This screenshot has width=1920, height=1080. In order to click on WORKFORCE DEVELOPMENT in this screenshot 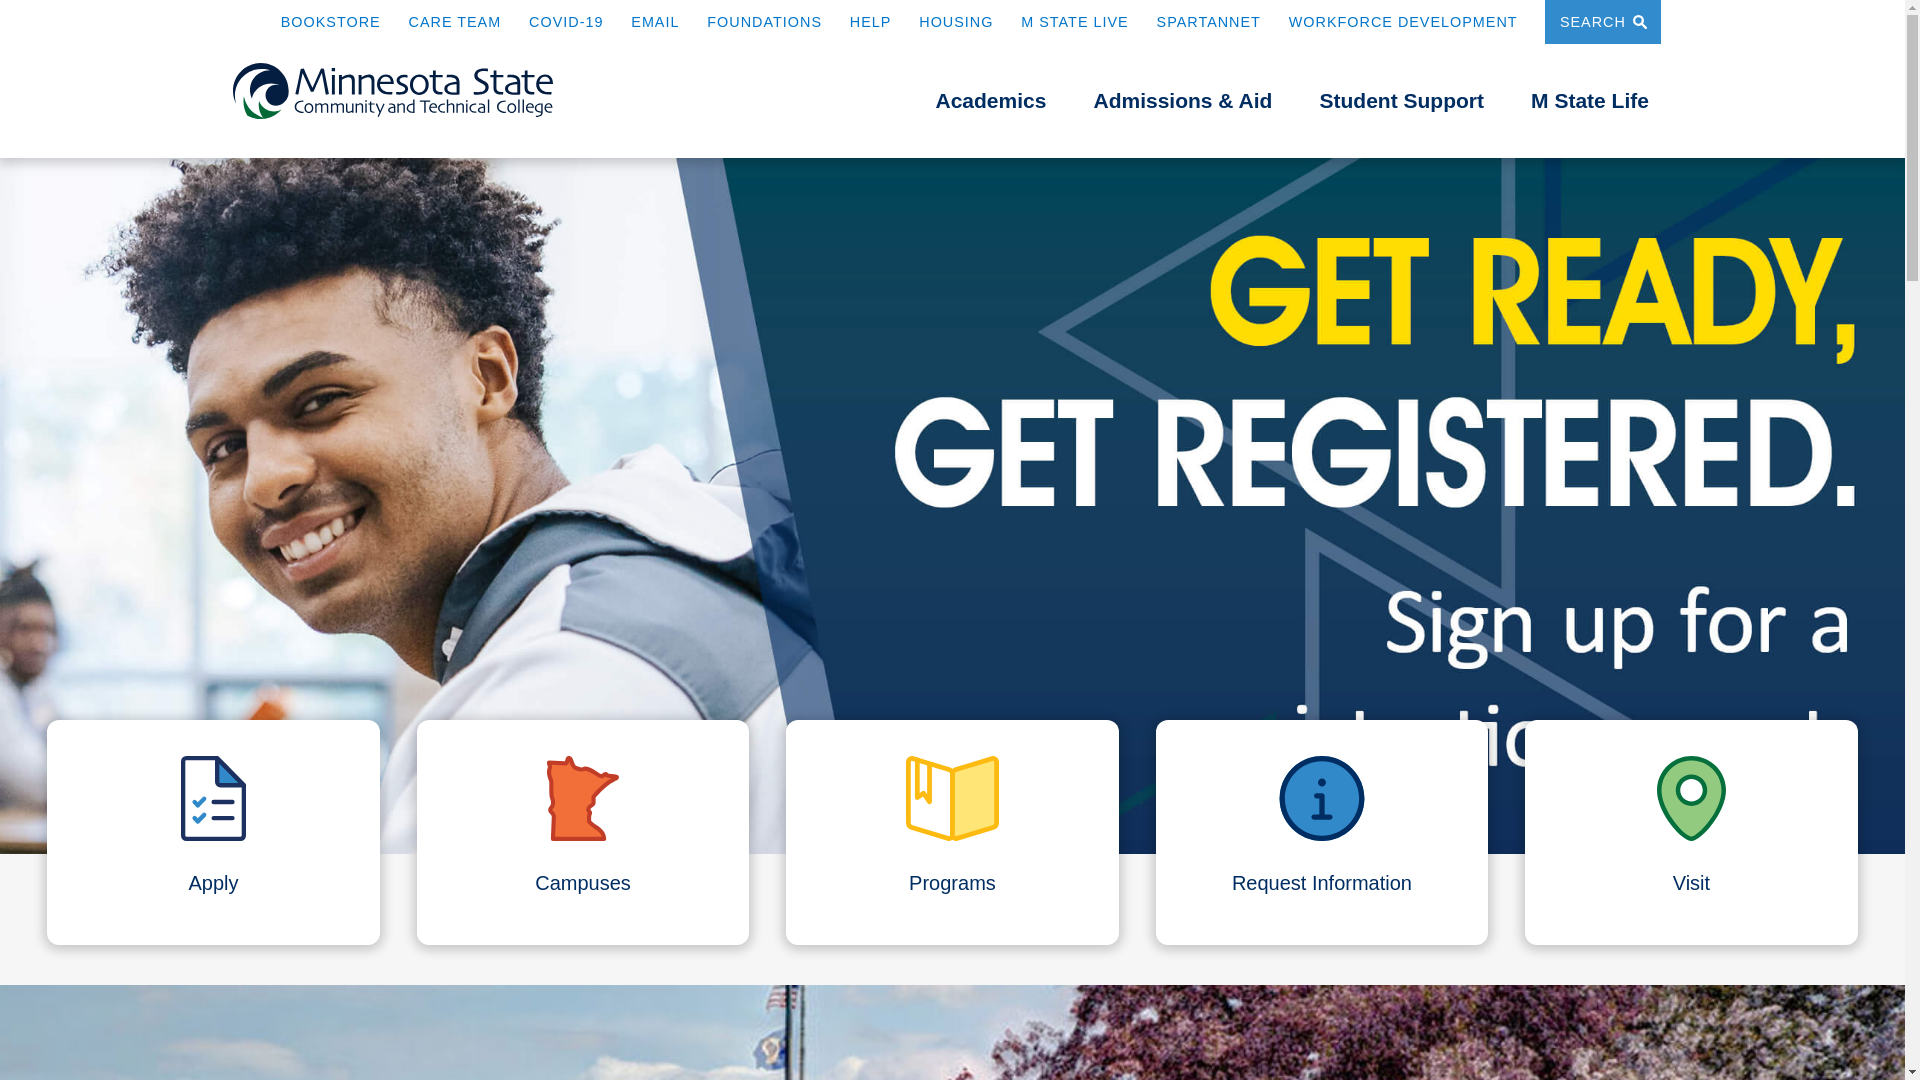, I will do `click(1403, 21)`.